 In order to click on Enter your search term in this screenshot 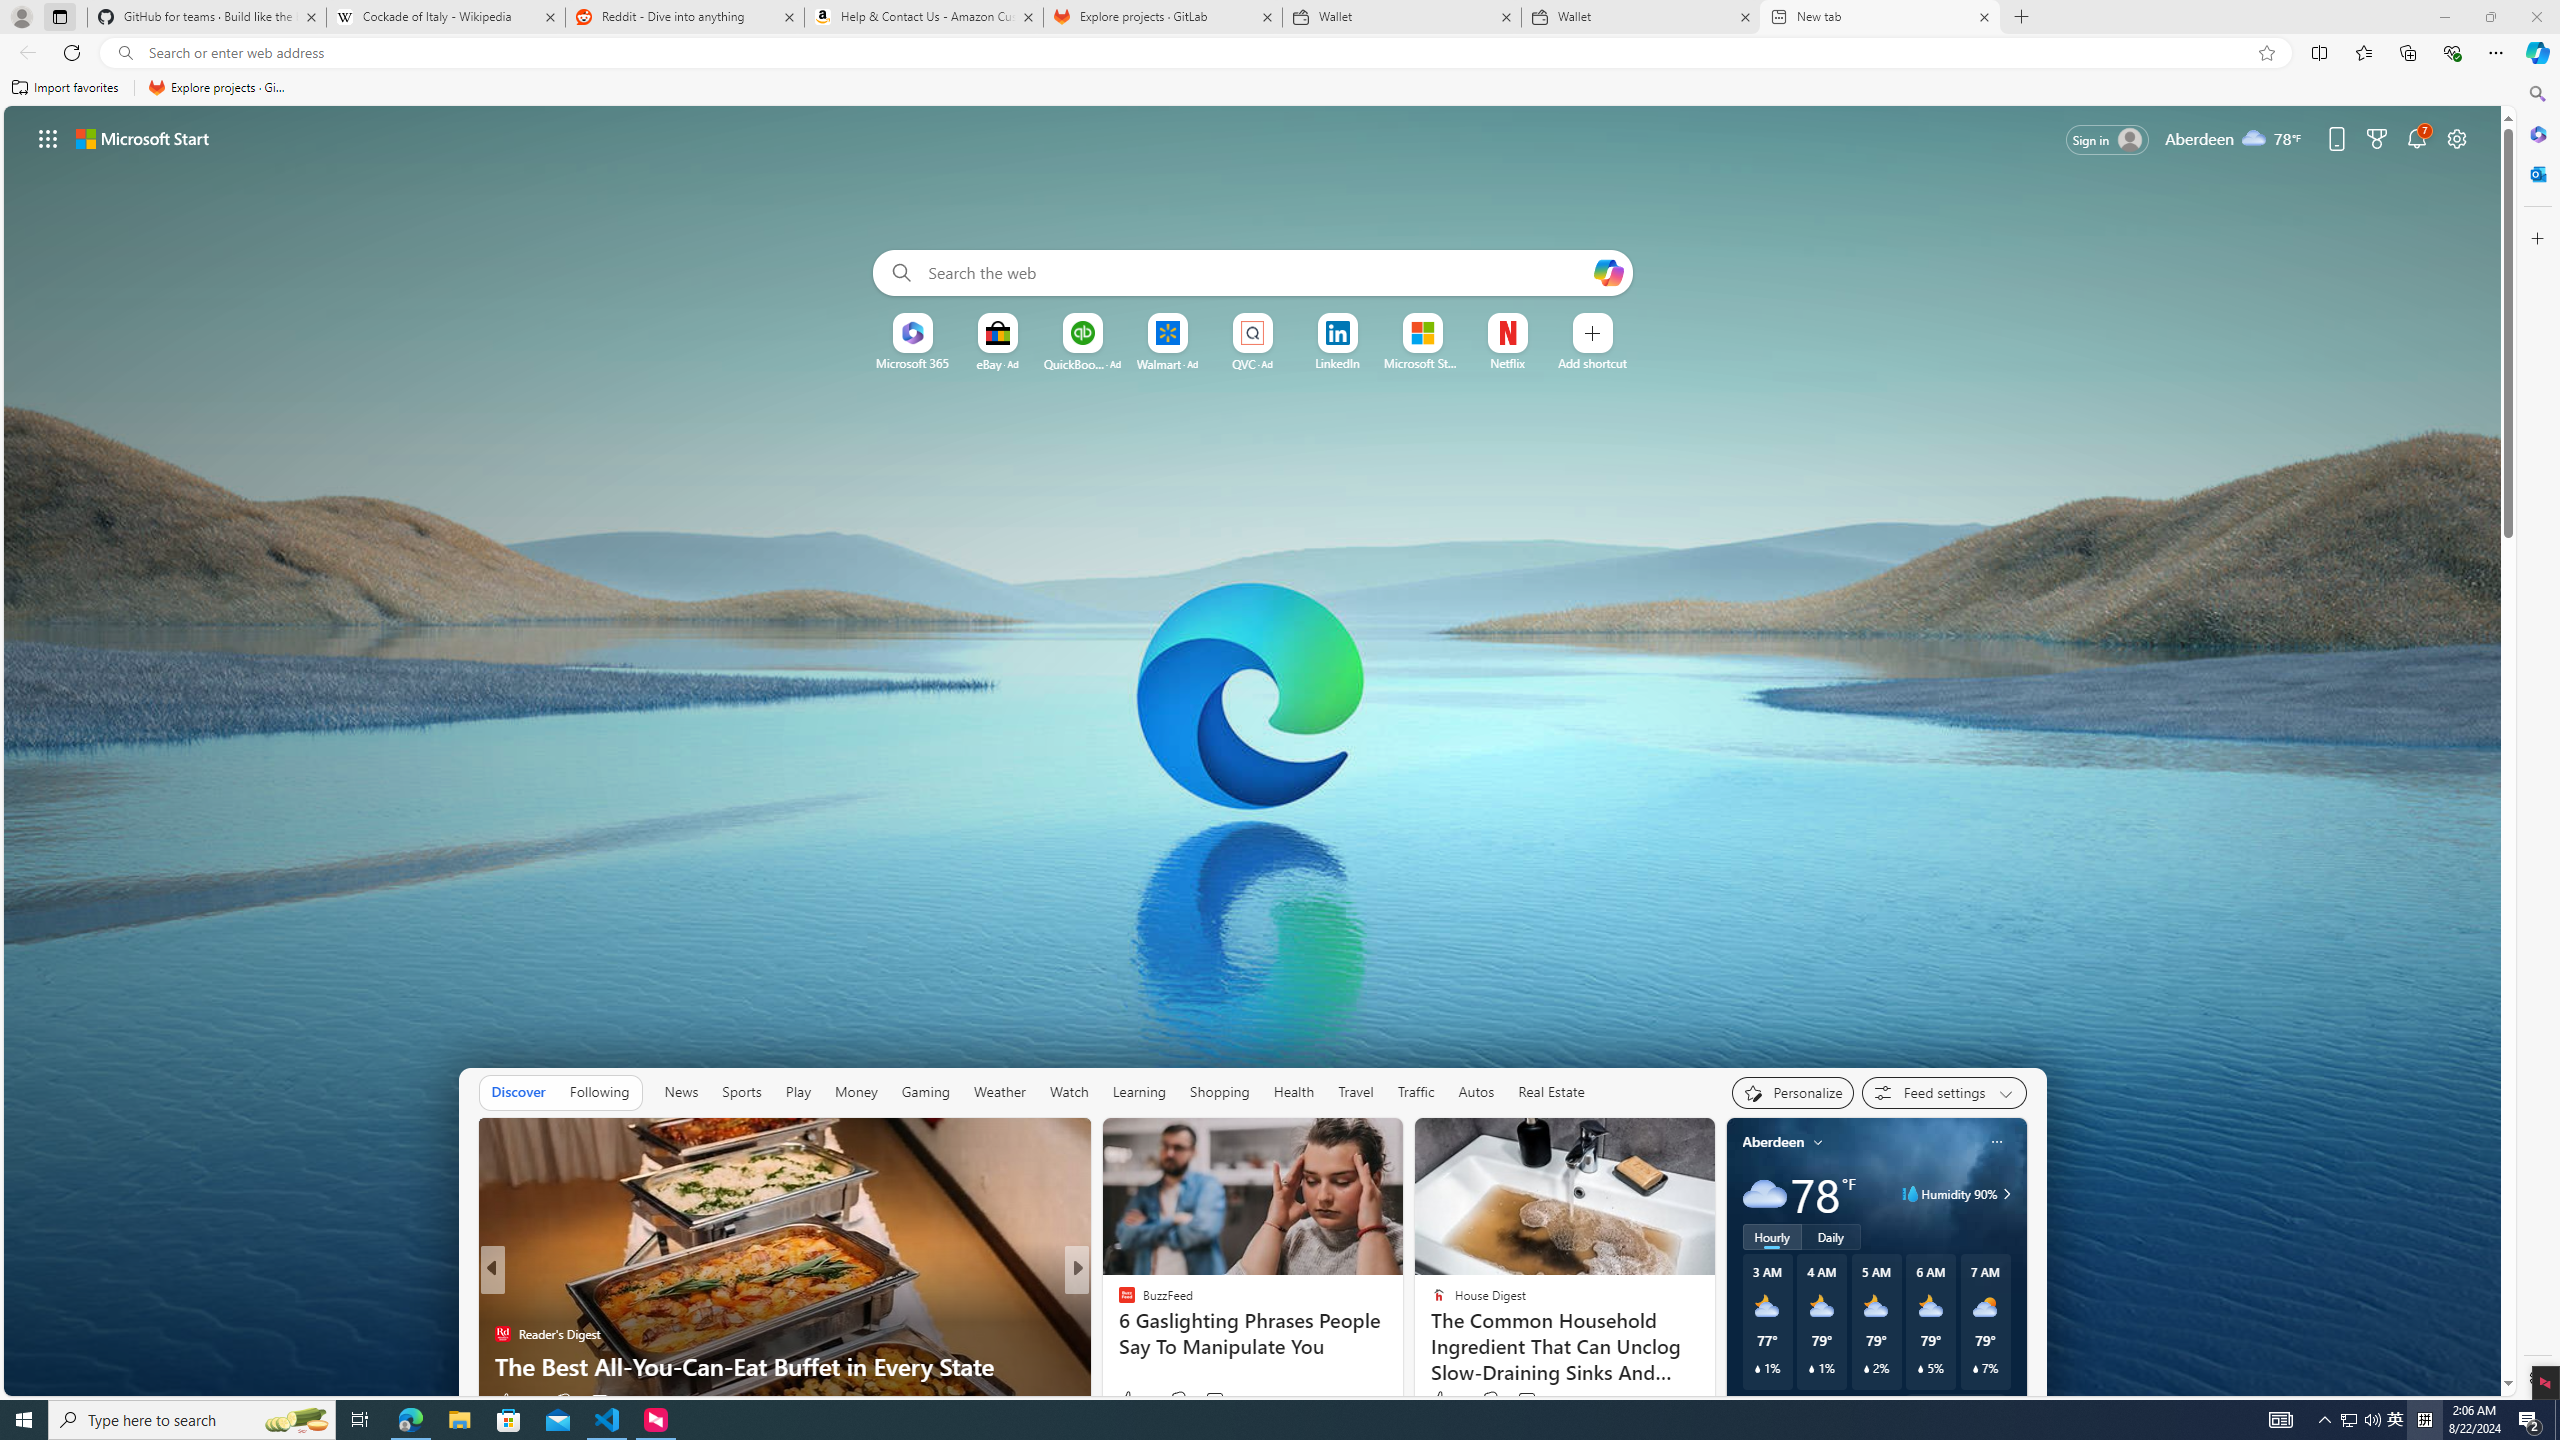, I will do `click(1256, 273)`.